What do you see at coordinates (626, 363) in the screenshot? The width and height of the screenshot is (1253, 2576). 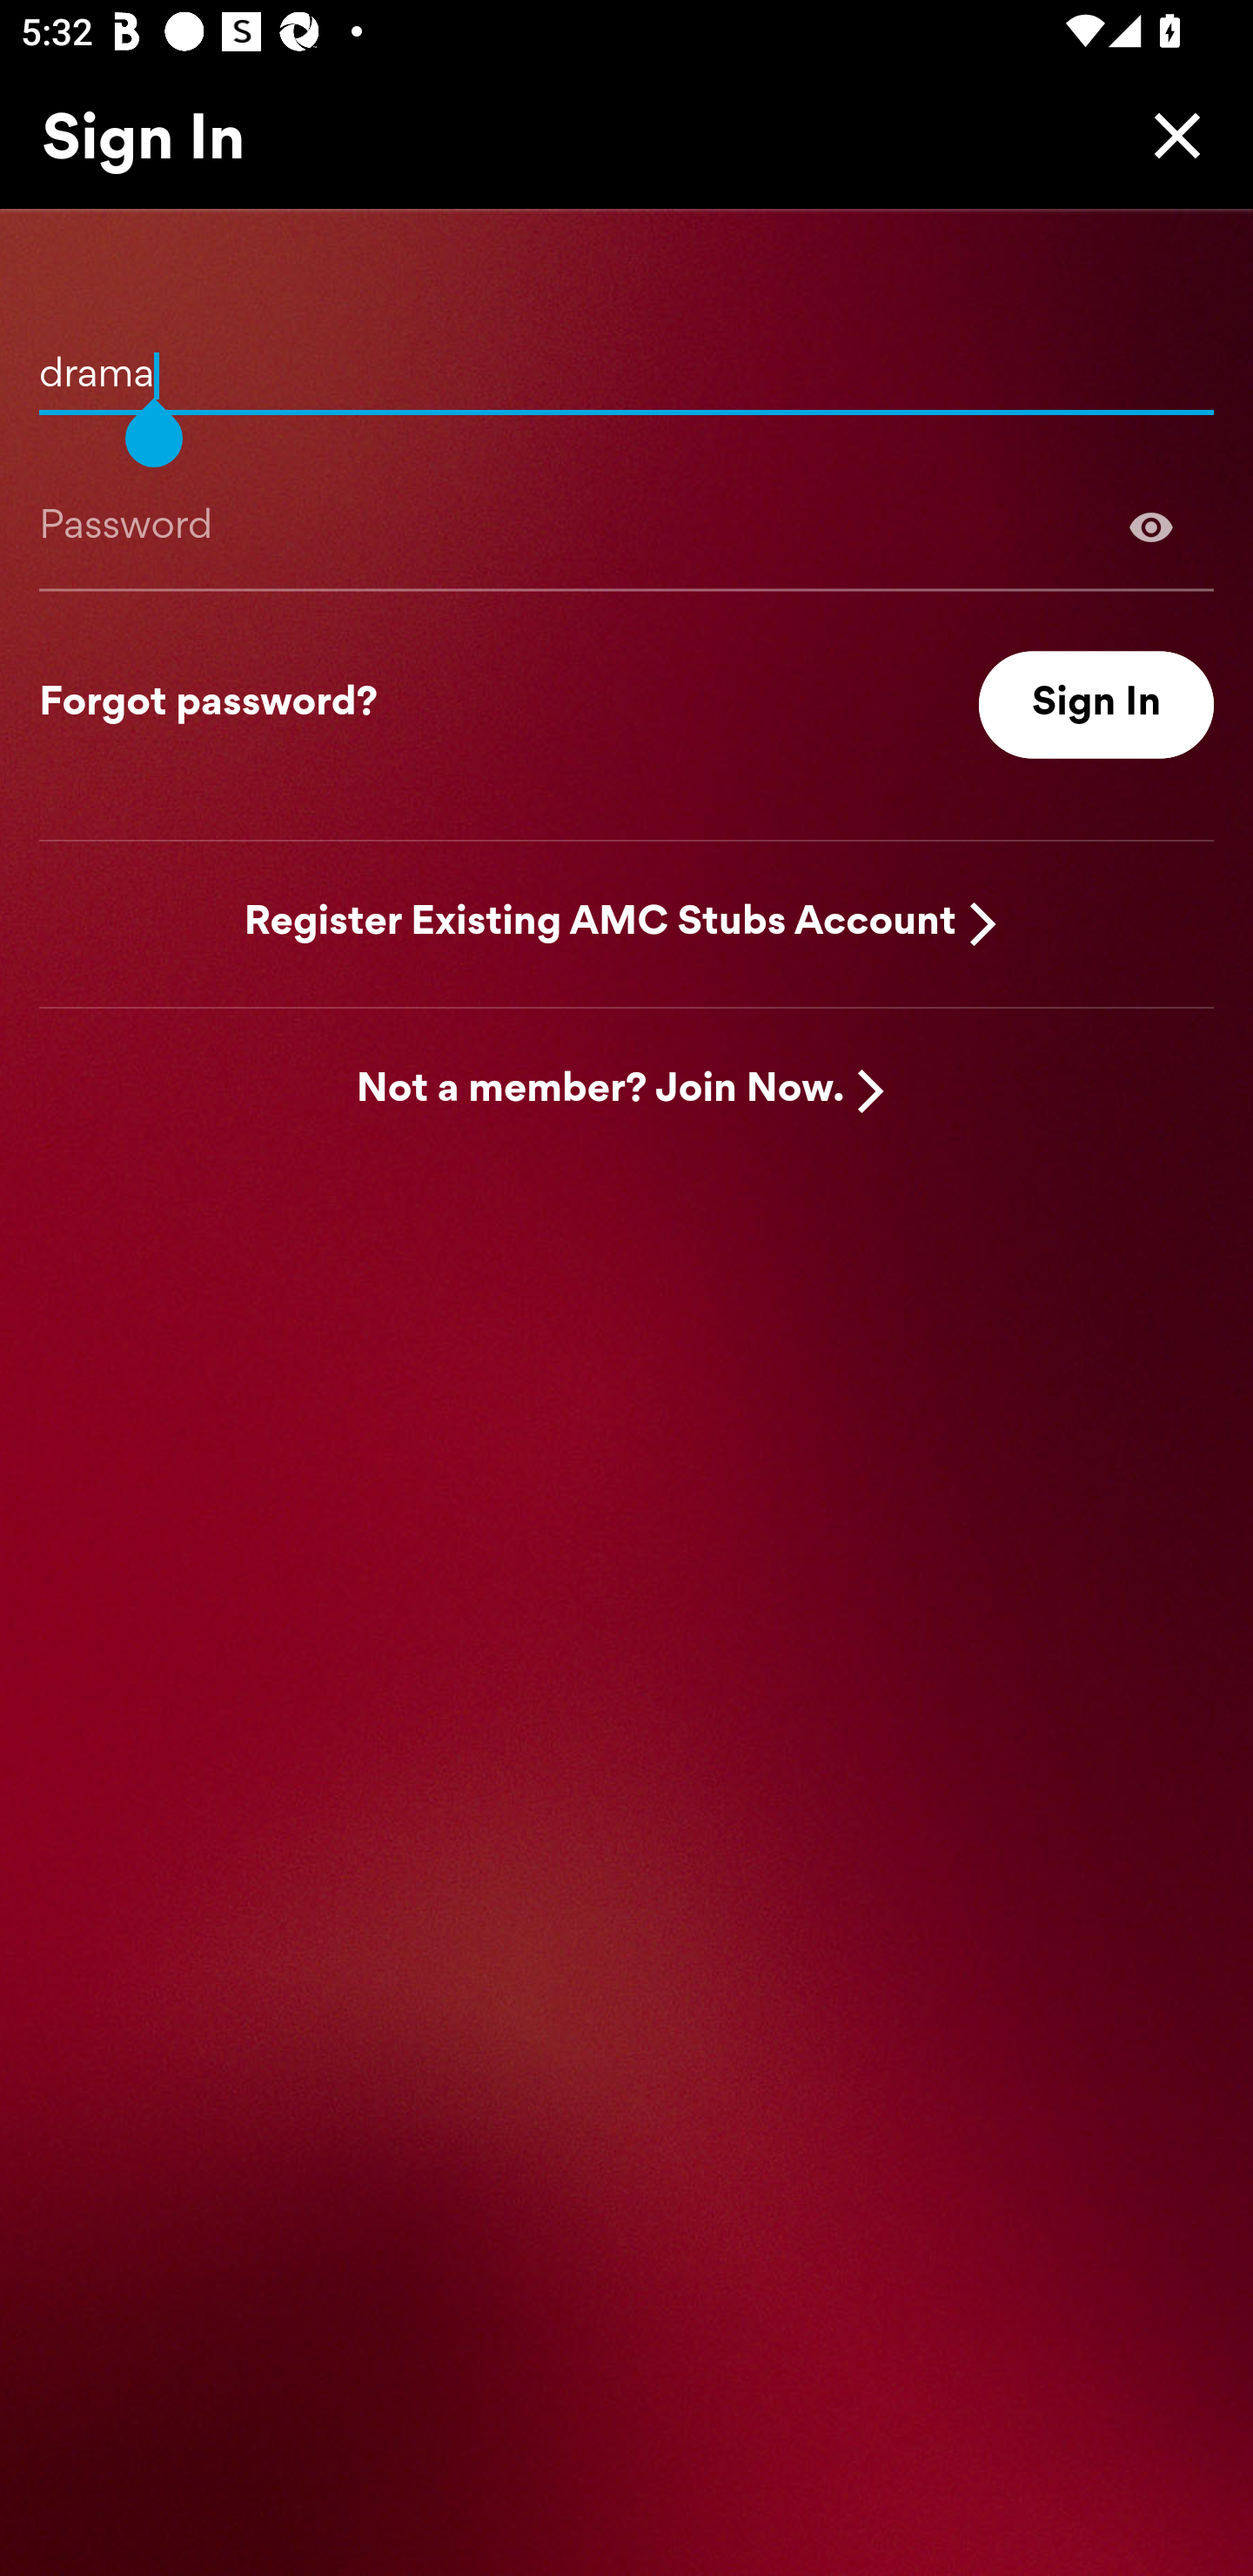 I see `drama` at bounding box center [626, 363].